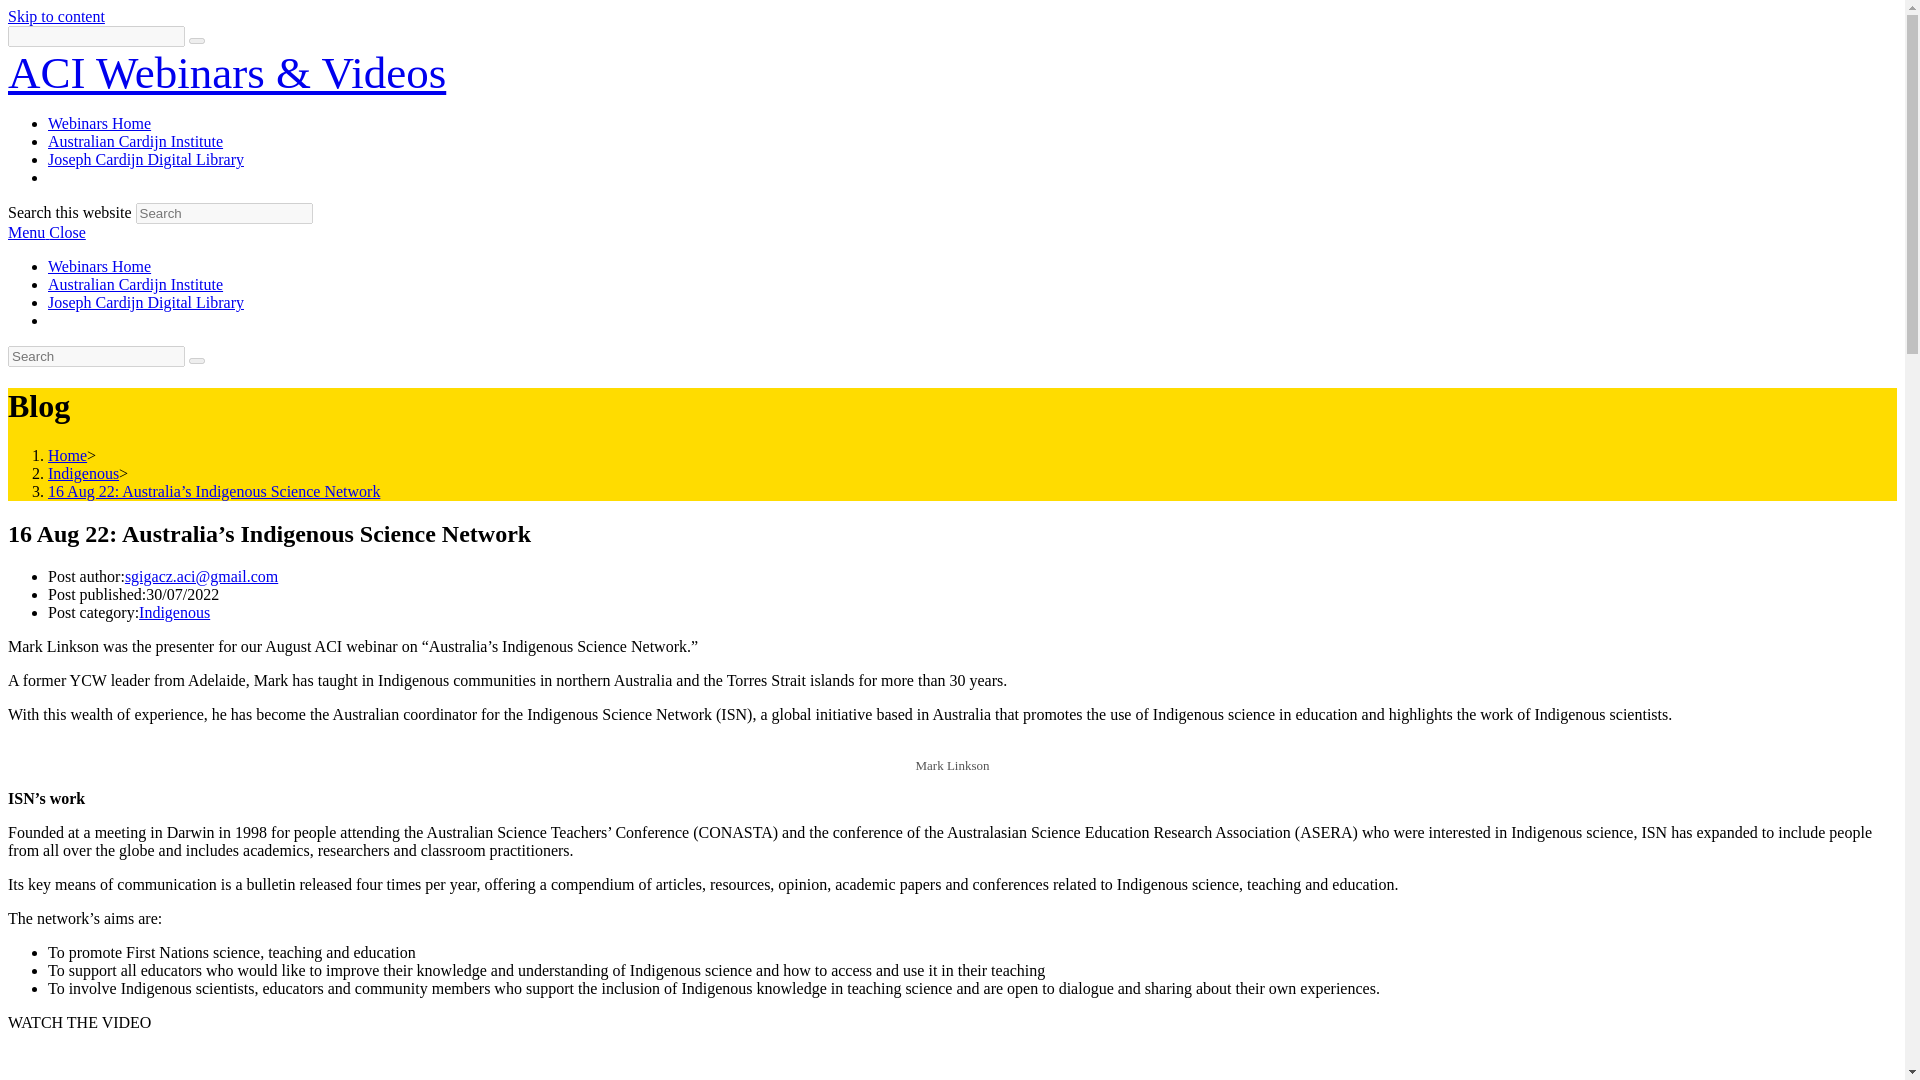 Image resolution: width=1920 pixels, height=1080 pixels. What do you see at coordinates (100, 122) in the screenshot?
I see `Webinars Home` at bounding box center [100, 122].